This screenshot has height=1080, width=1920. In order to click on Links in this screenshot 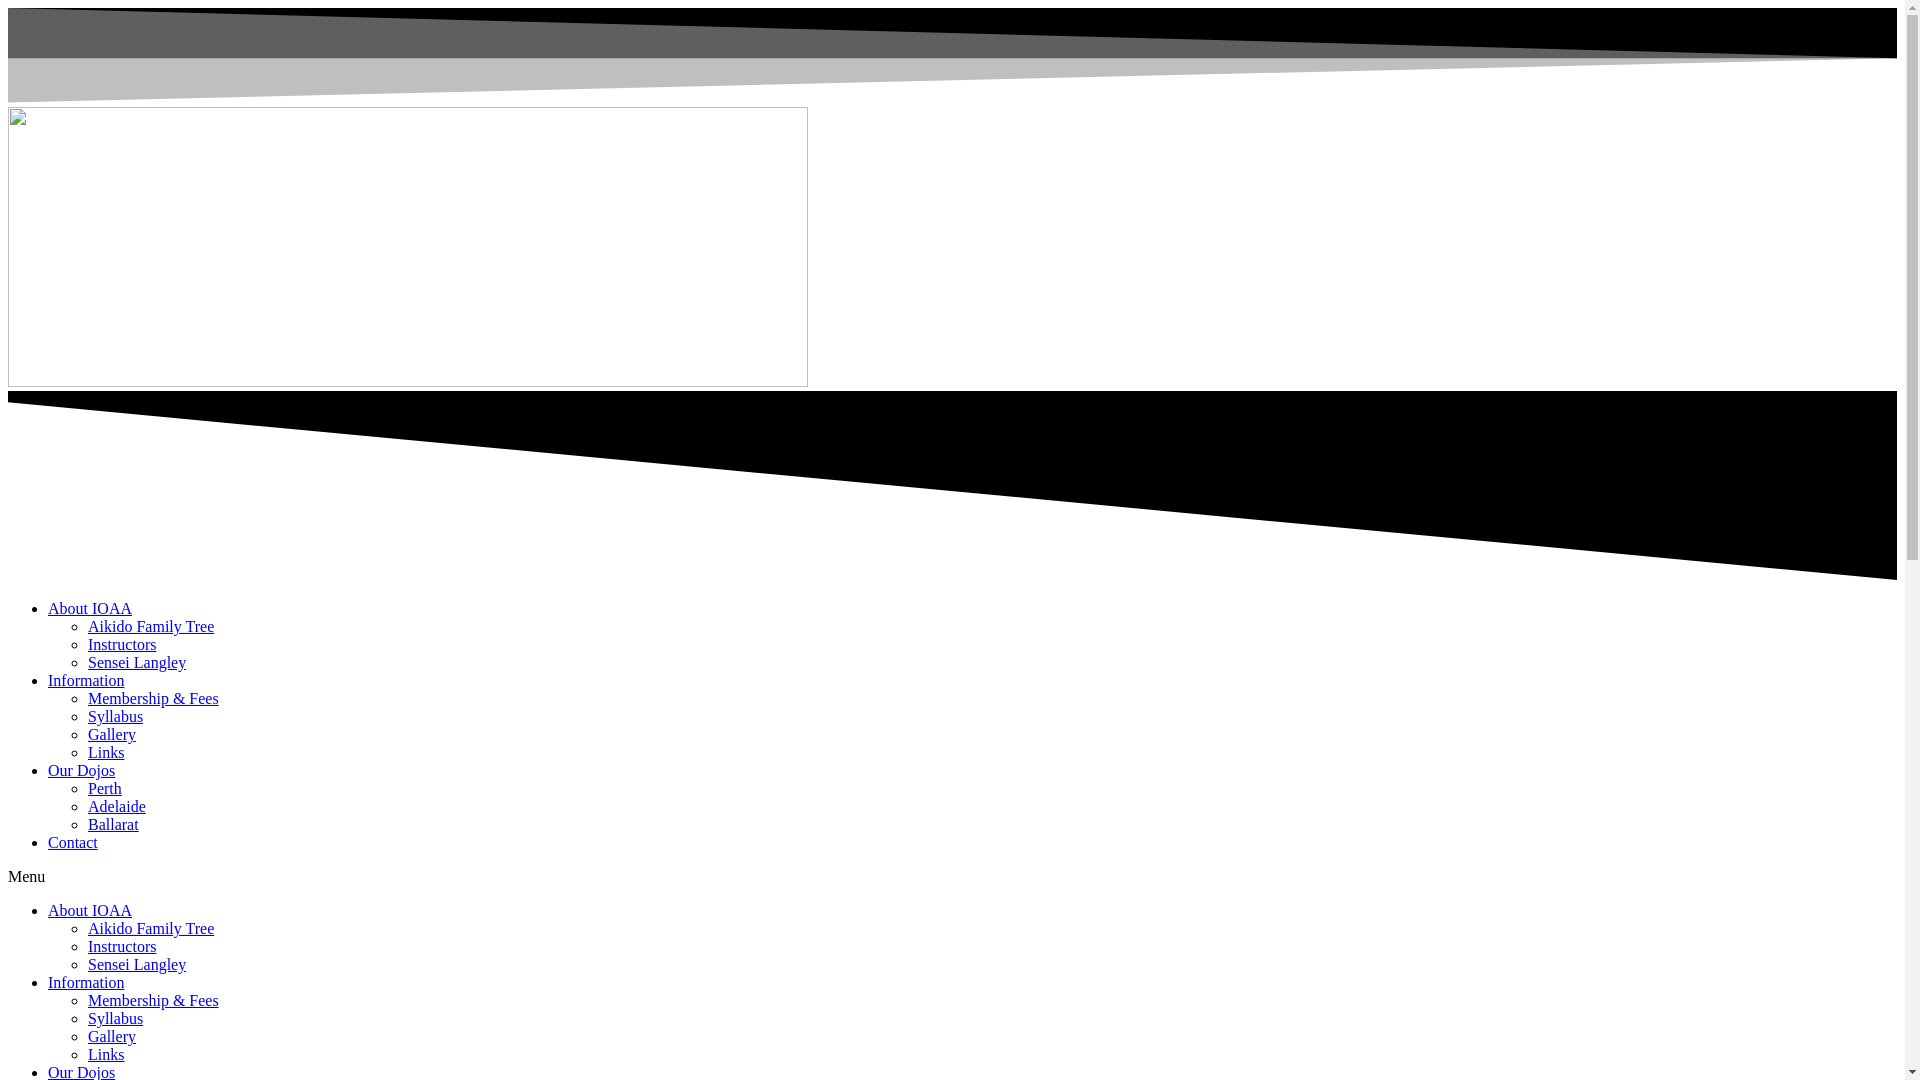, I will do `click(106, 752)`.